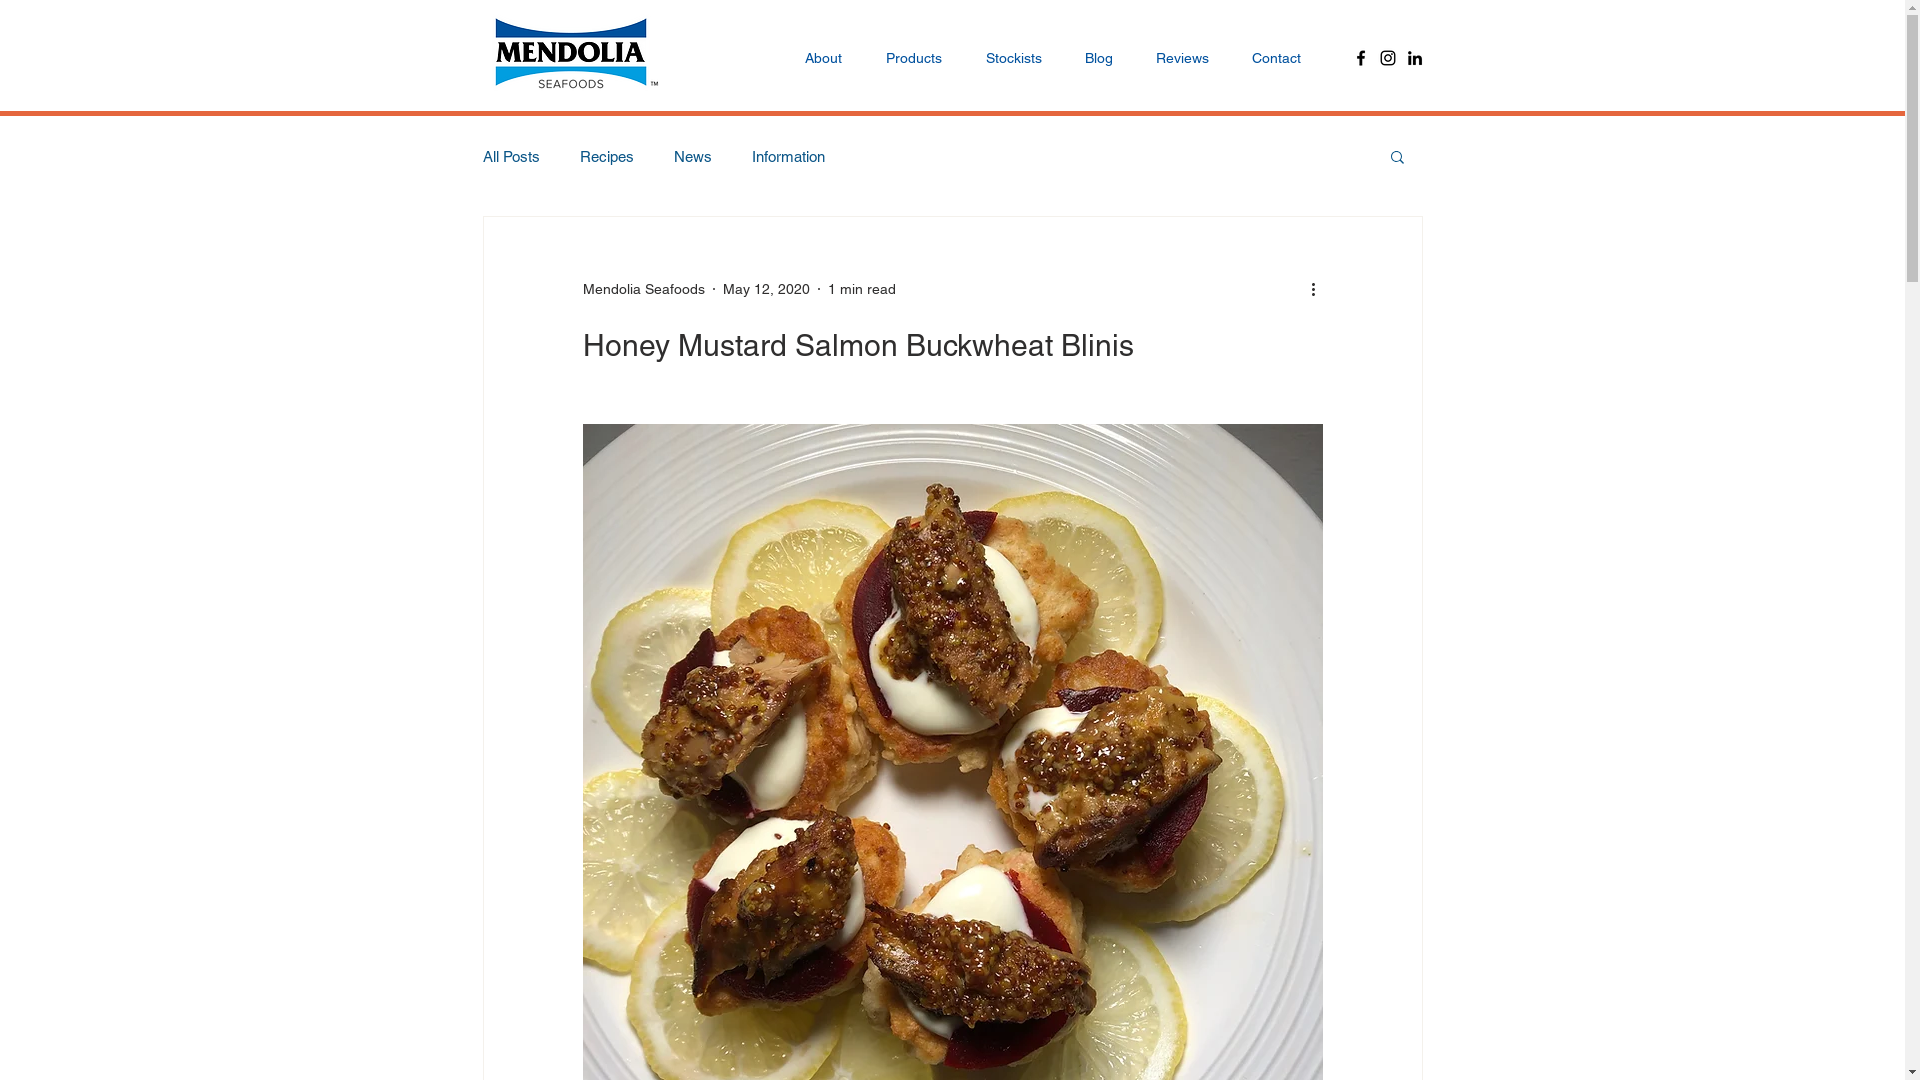  Describe the element at coordinates (1100, 58) in the screenshot. I see `Blog` at that location.